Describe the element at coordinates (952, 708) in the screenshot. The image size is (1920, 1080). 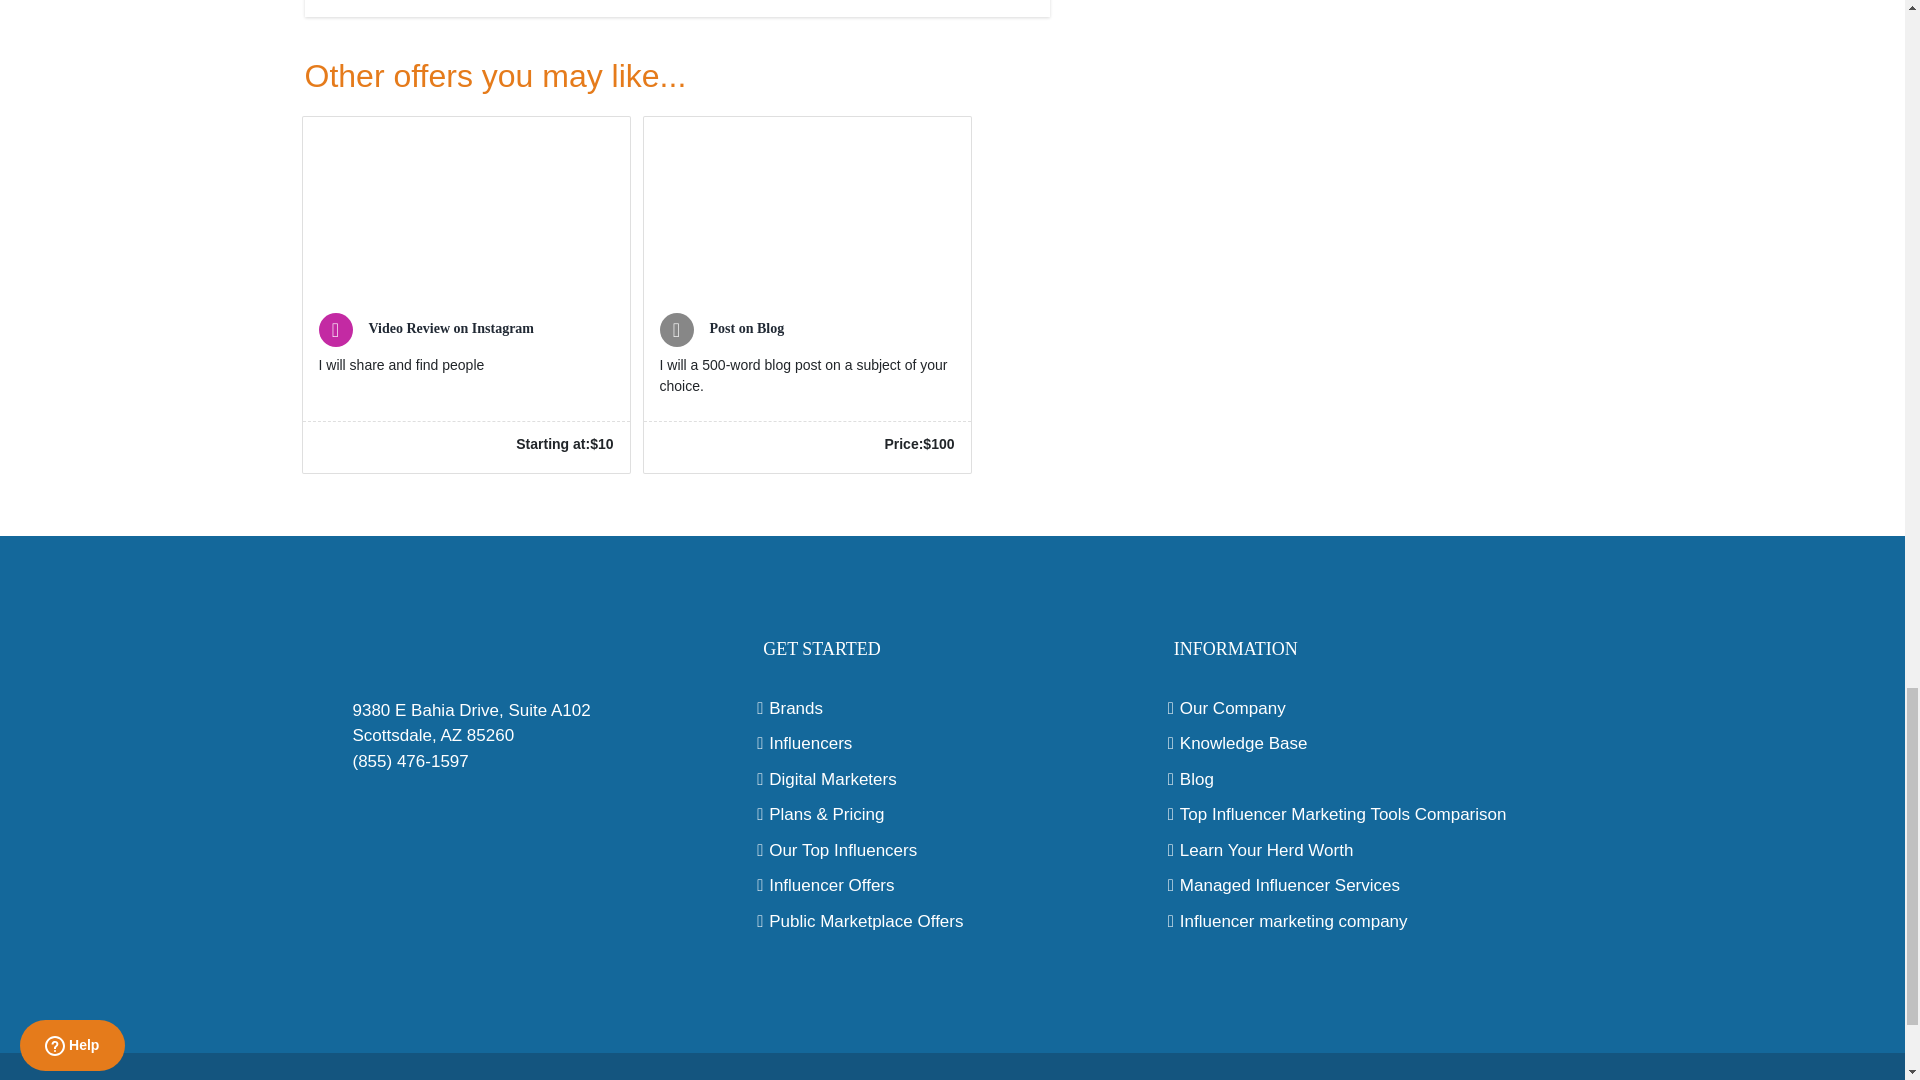
I see `Brands` at that location.